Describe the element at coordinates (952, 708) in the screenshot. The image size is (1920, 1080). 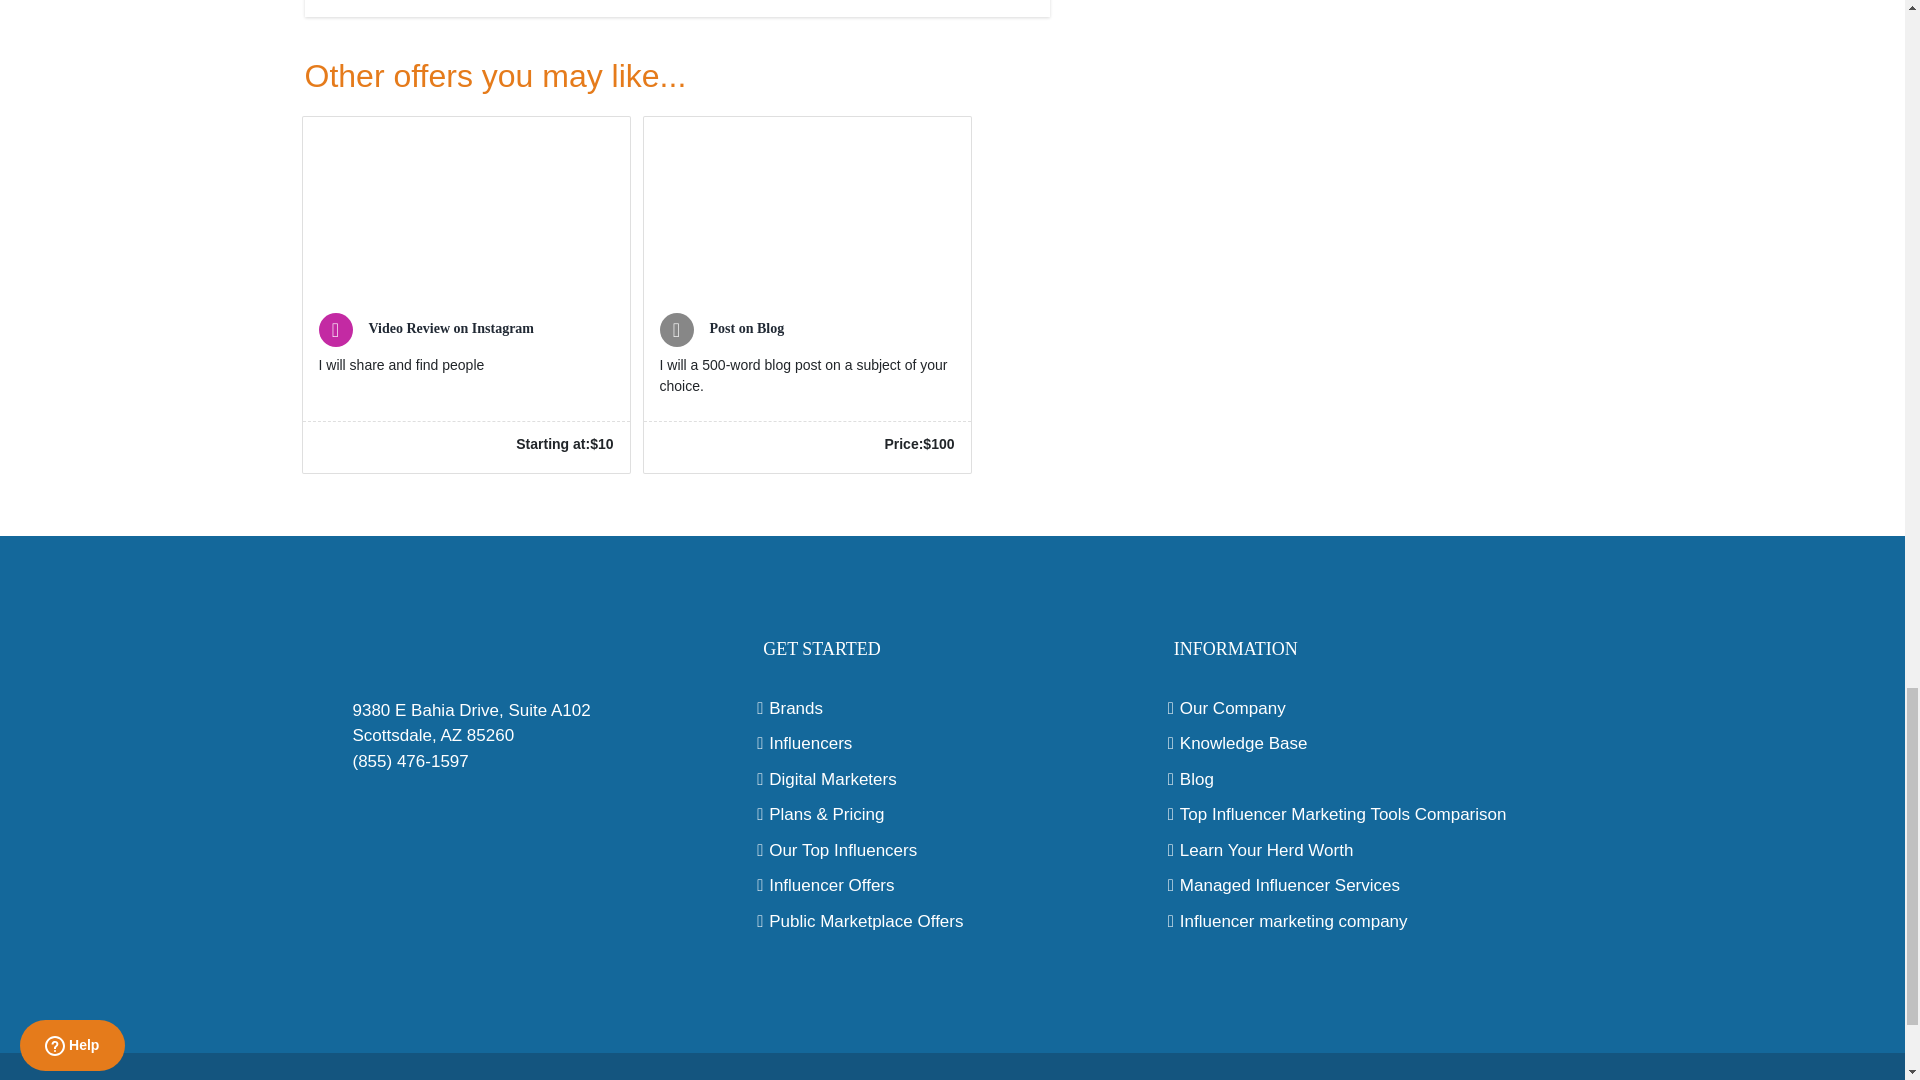
I see `Brands` at that location.